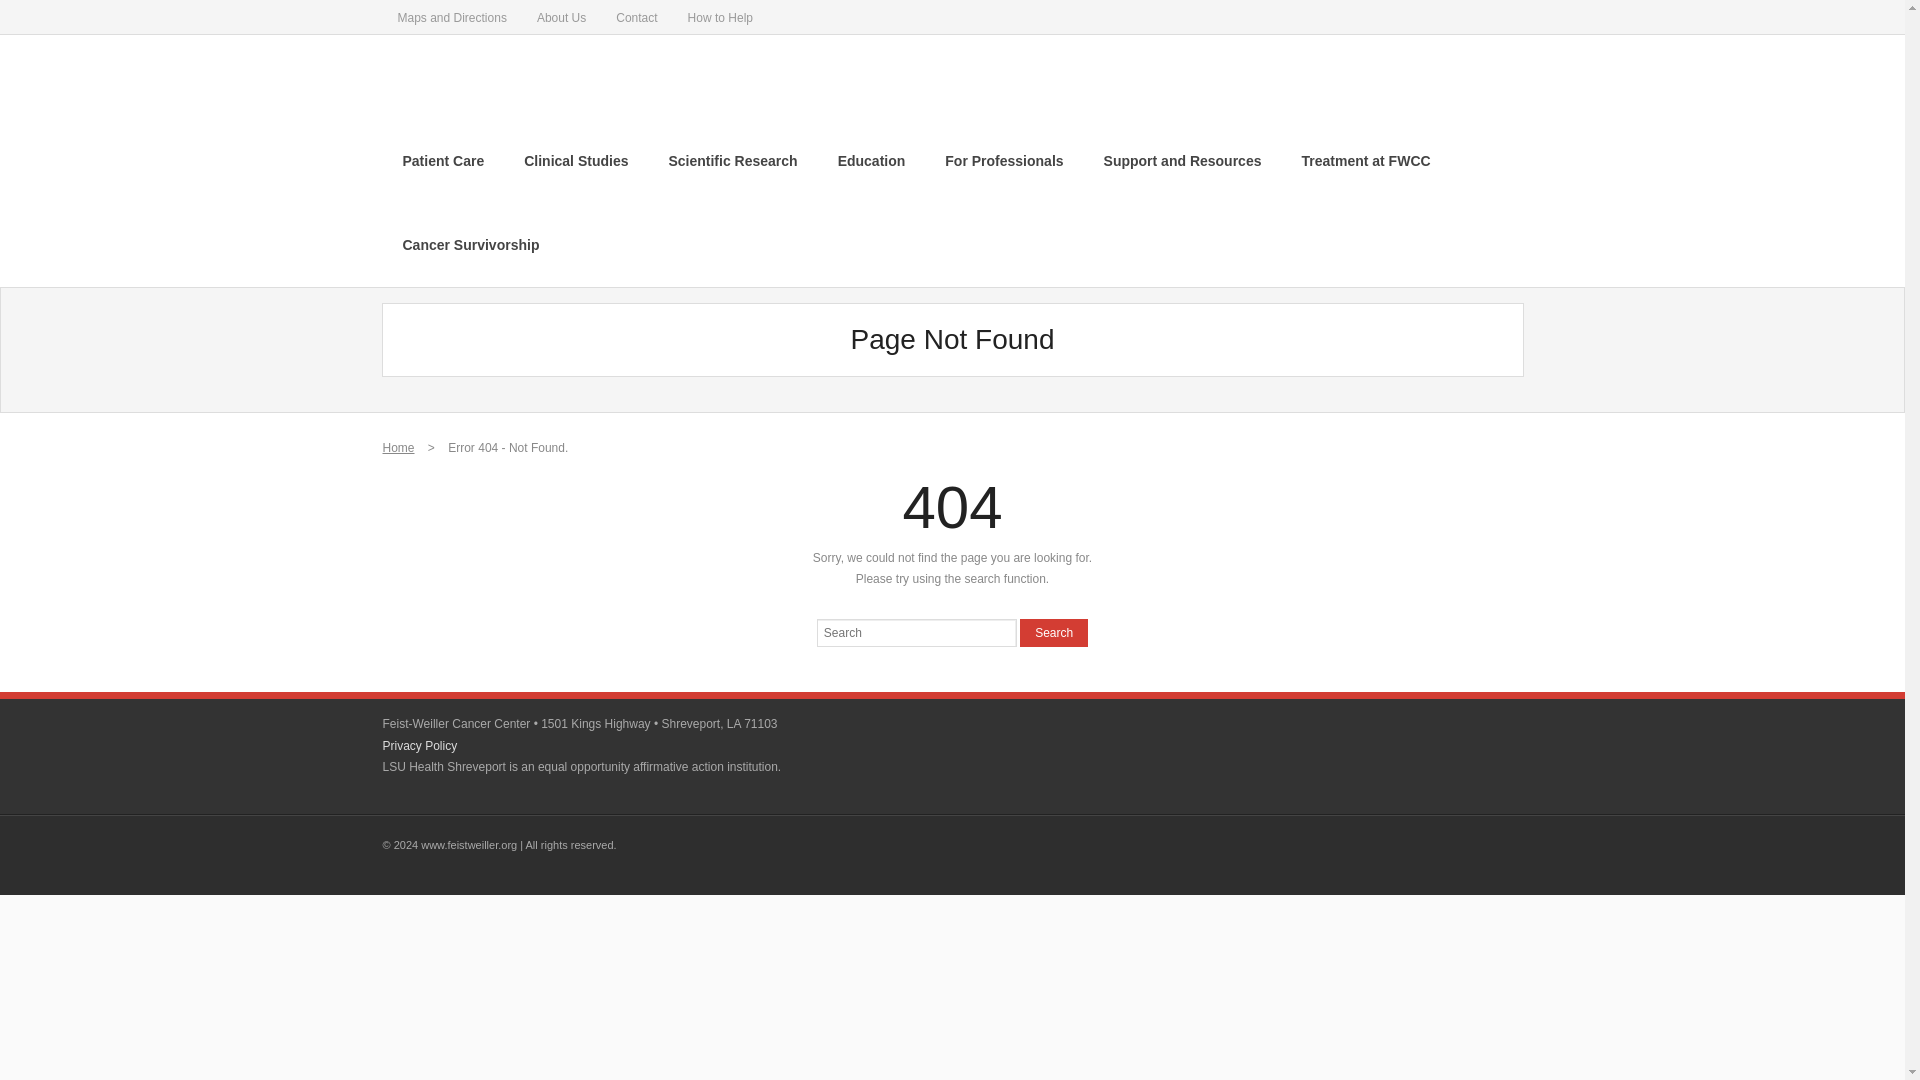 The width and height of the screenshot is (1920, 1080). I want to click on Search, so click(1054, 632).